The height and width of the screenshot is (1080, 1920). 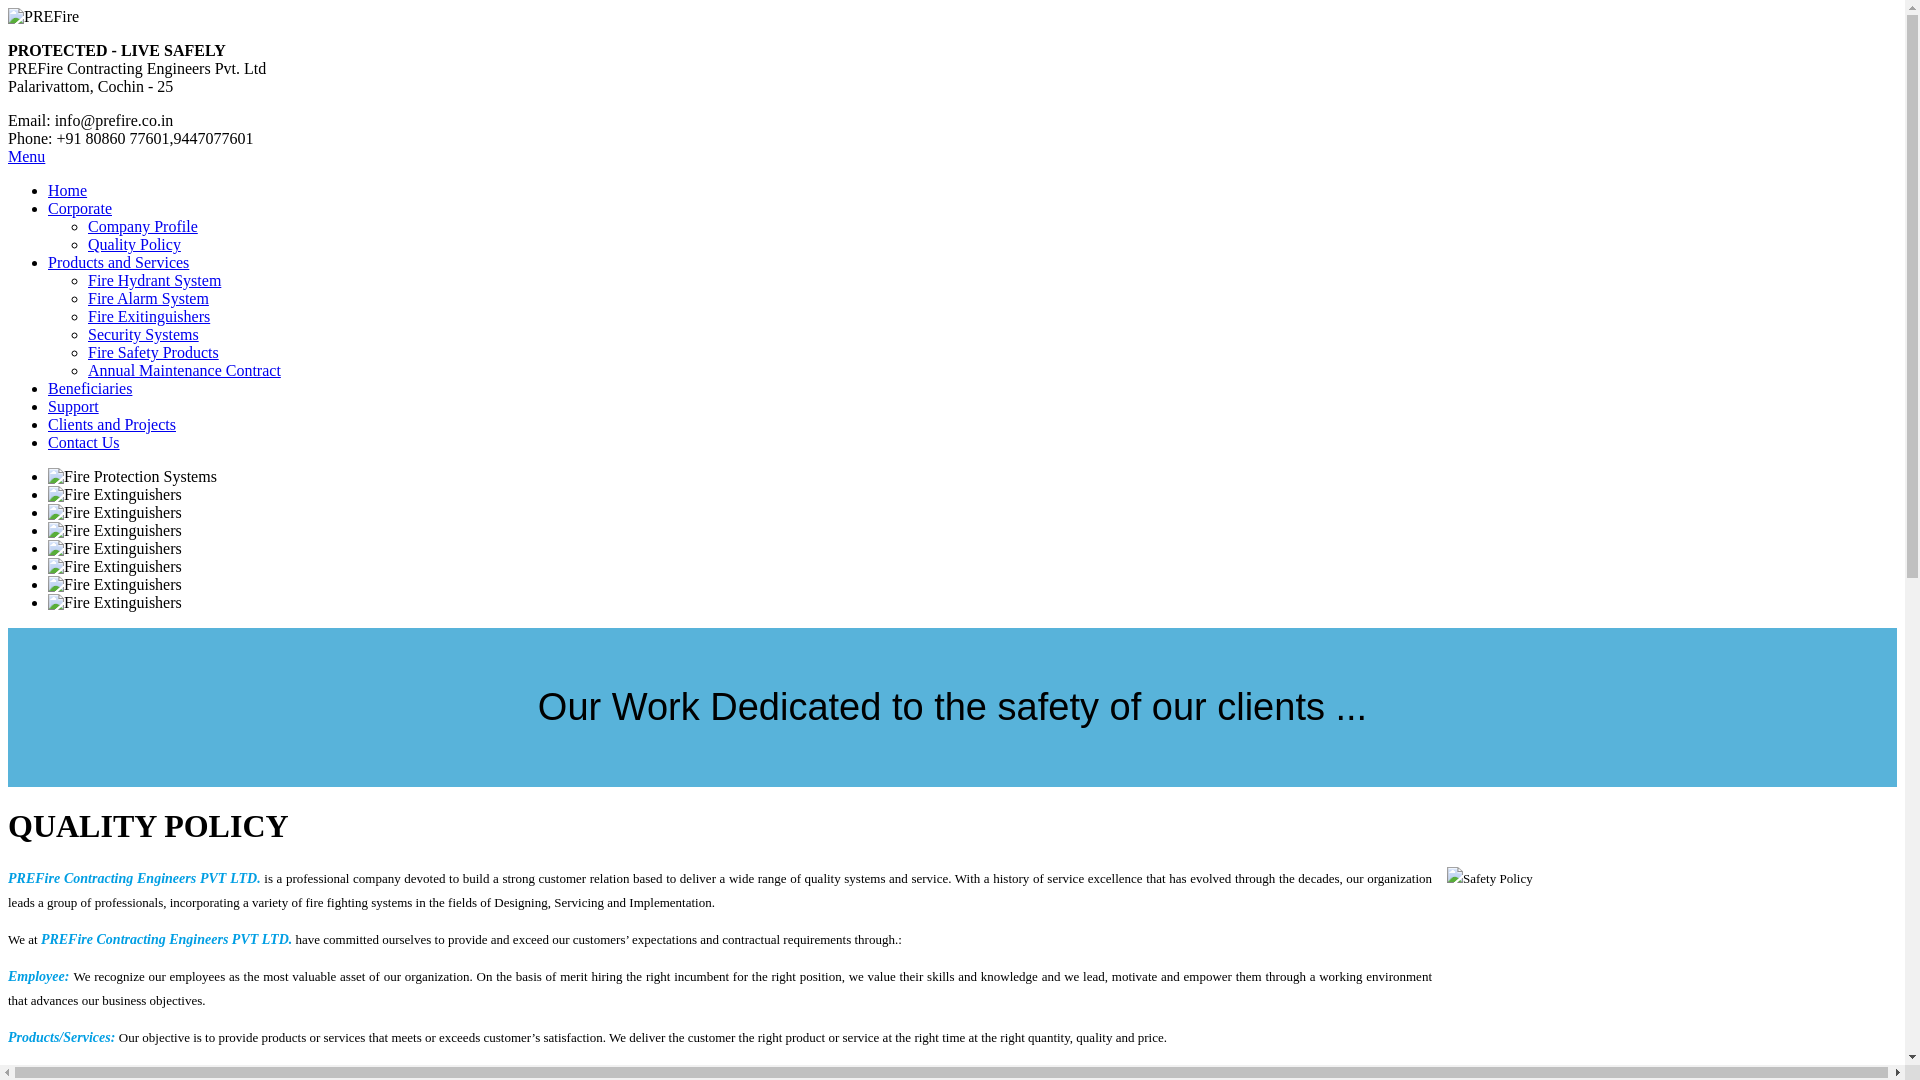 What do you see at coordinates (154, 280) in the screenshot?
I see `Fire Hydrant System` at bounding box center [154, 280].